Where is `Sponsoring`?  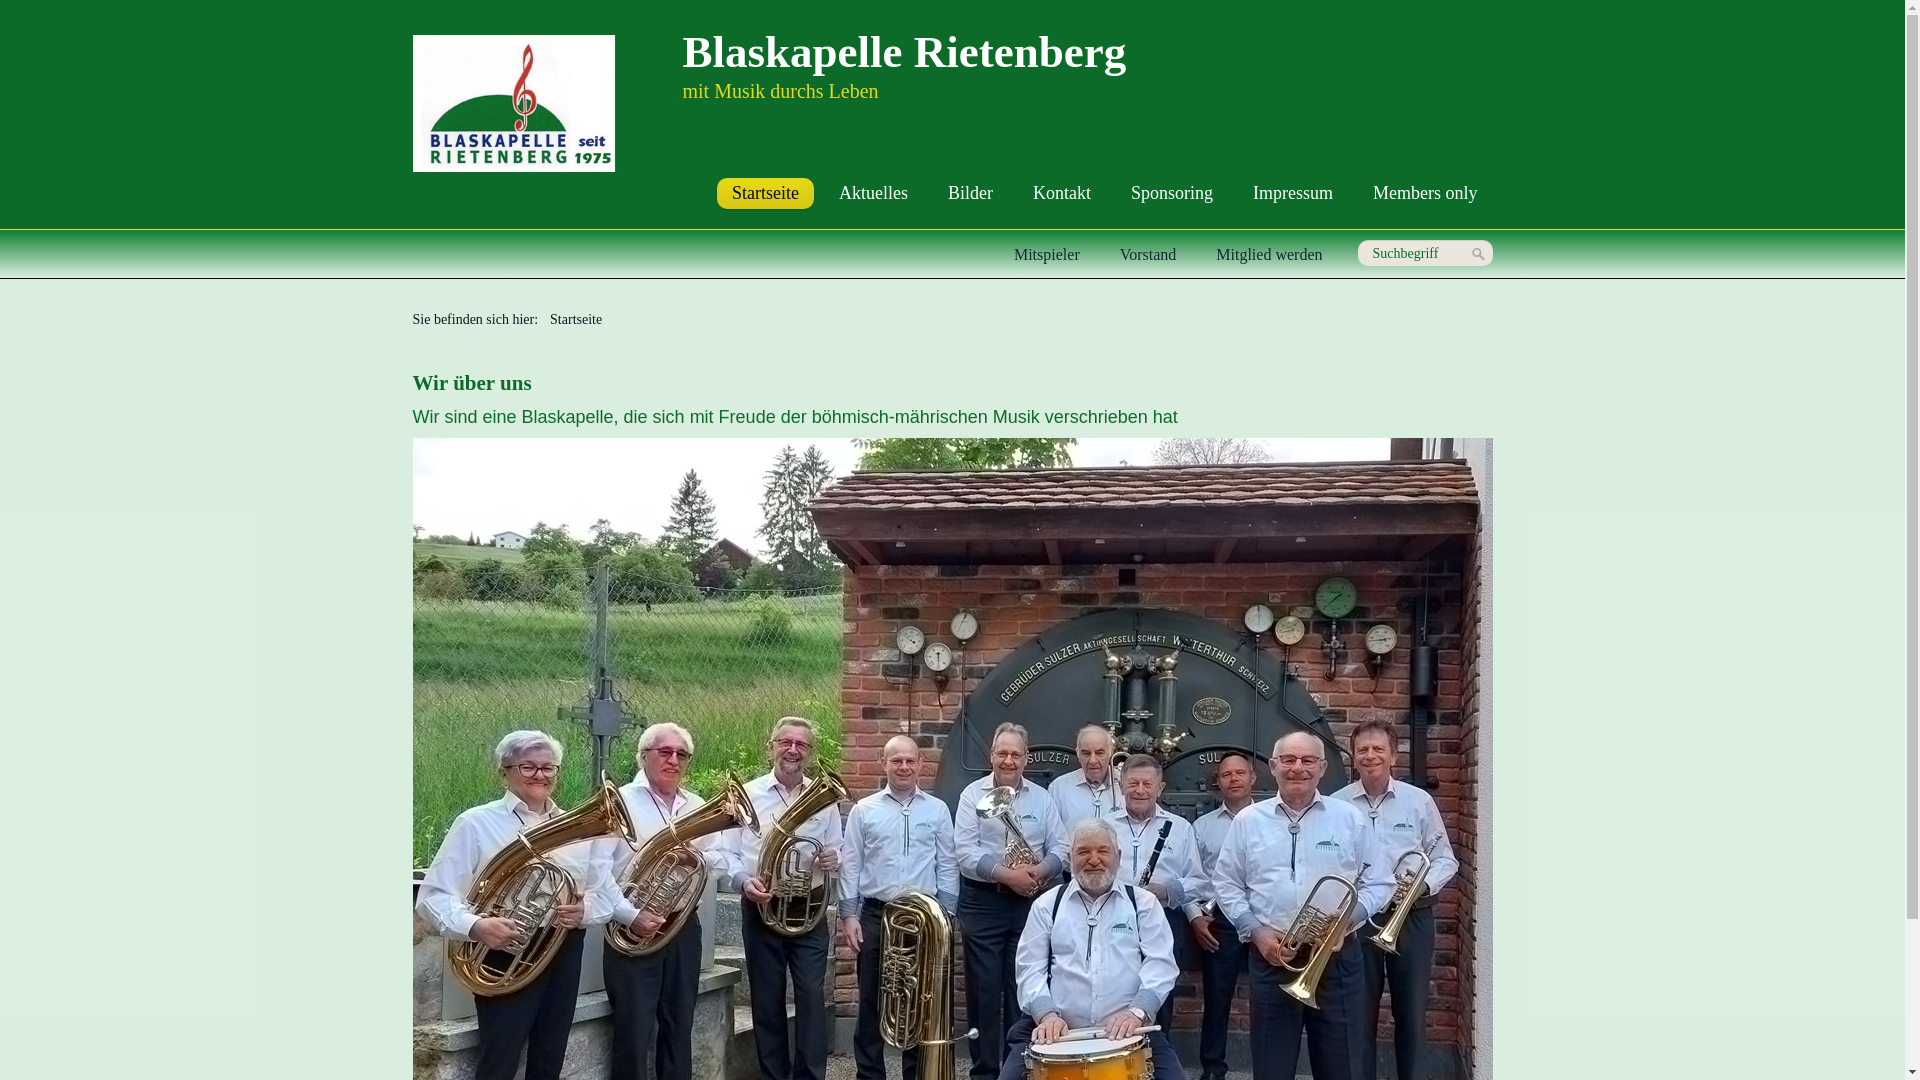
Sponsoring is located at coordinates (1172, 194).